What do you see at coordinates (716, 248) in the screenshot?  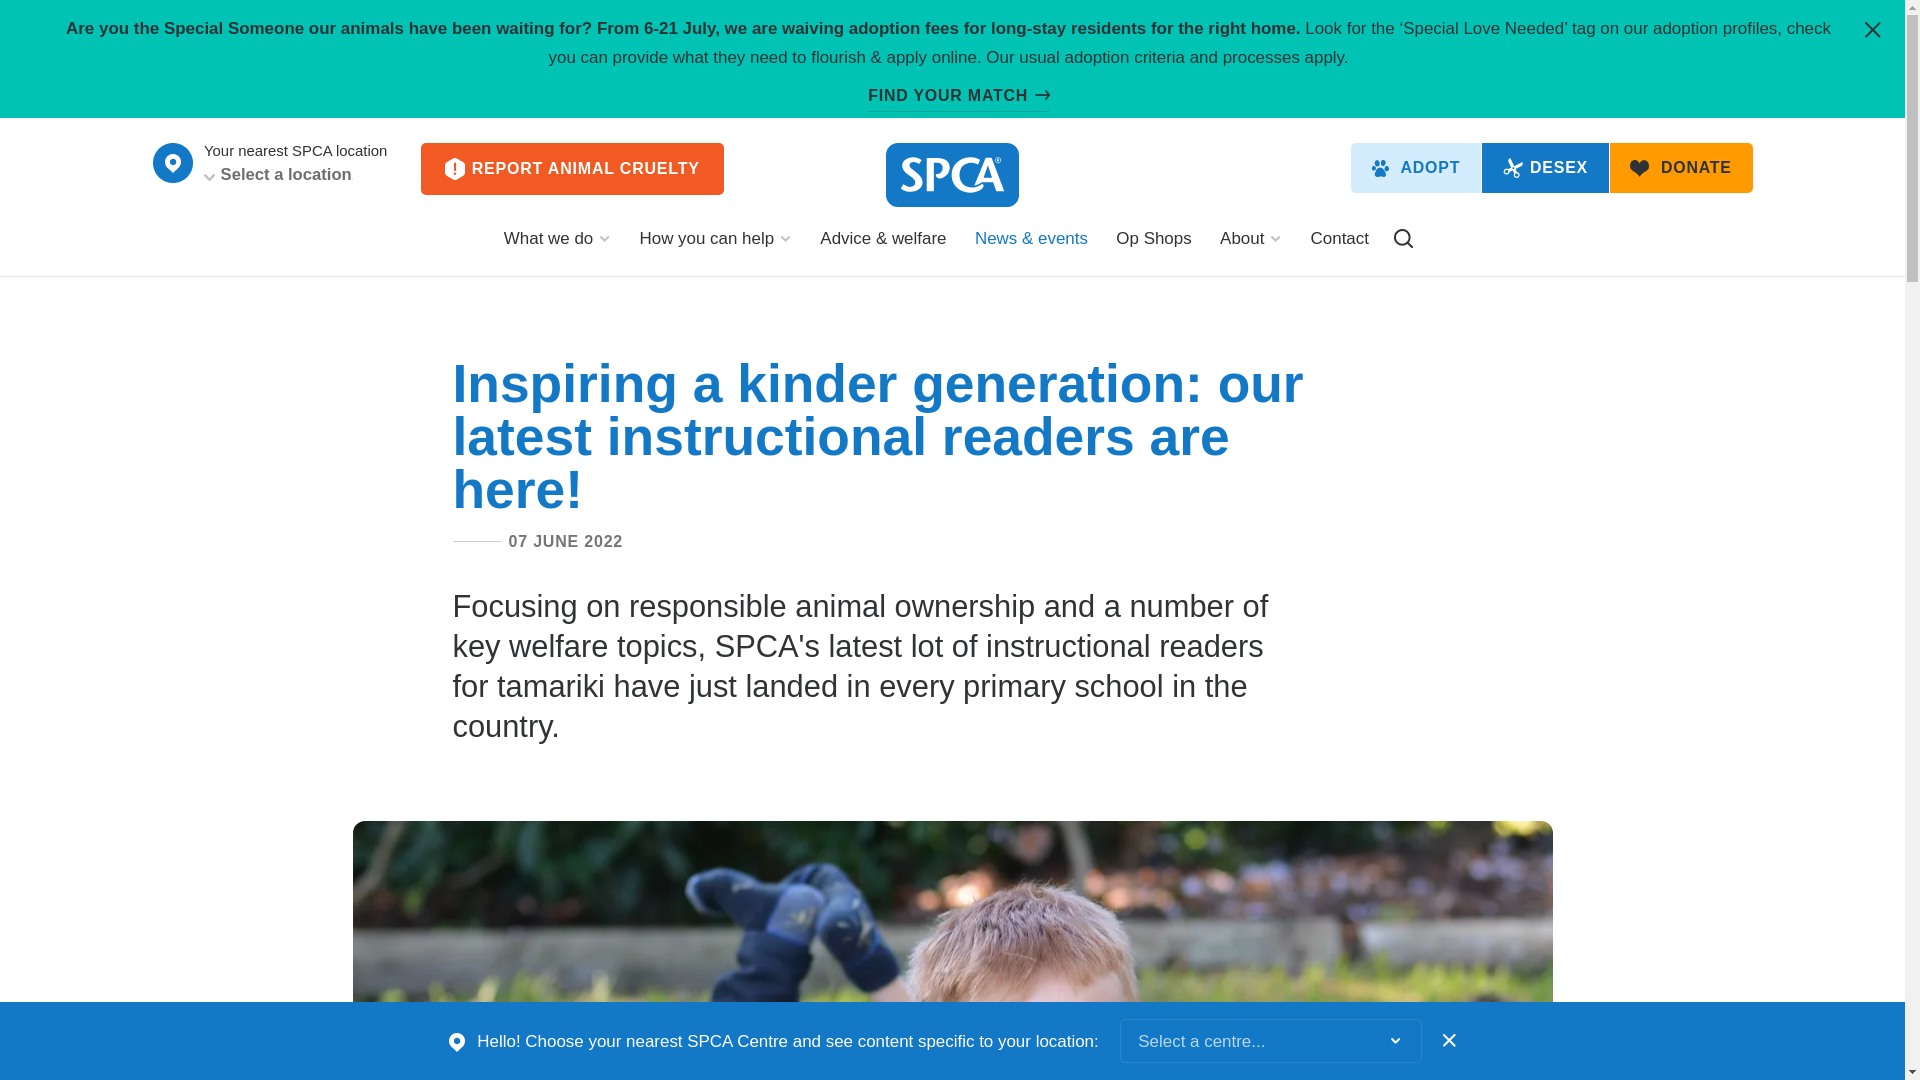 I see `How you can help` at bounding box center [716, 248].